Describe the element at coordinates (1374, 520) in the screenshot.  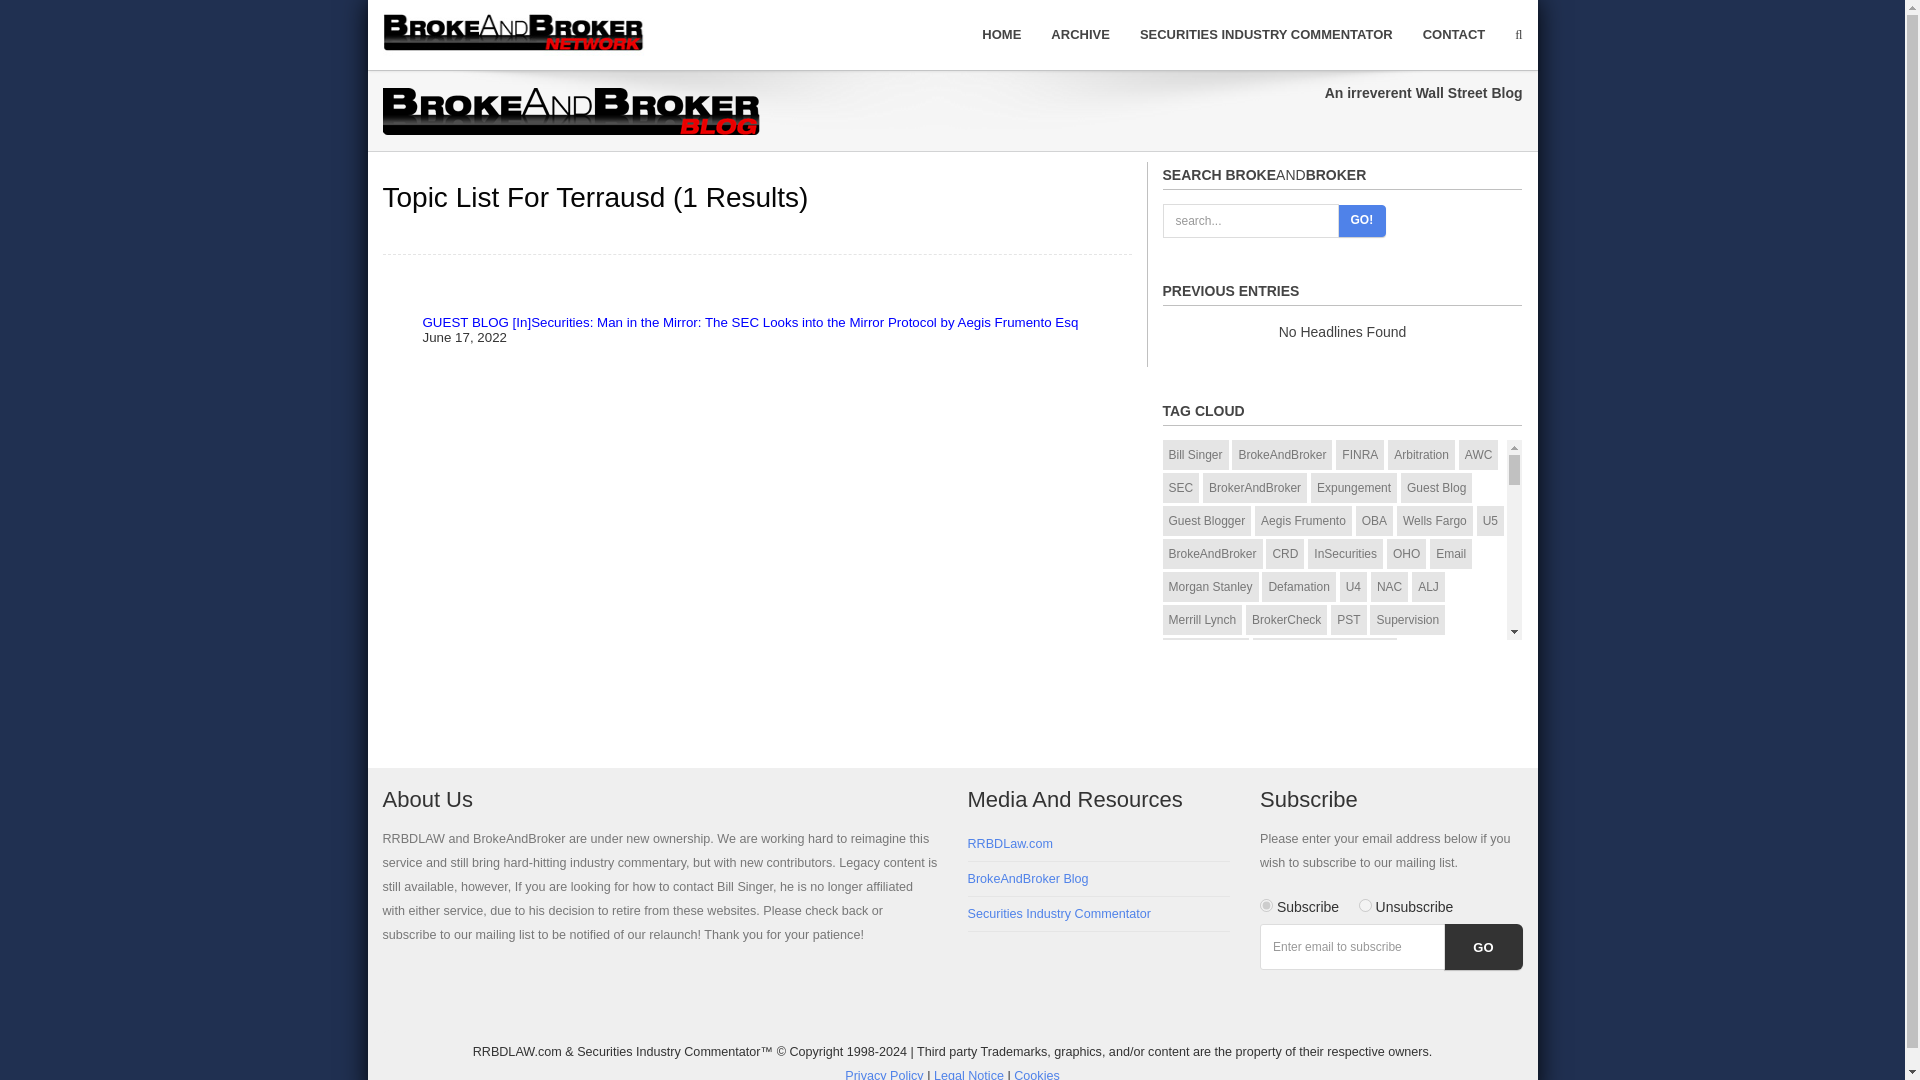
I see `OBA` at that location.